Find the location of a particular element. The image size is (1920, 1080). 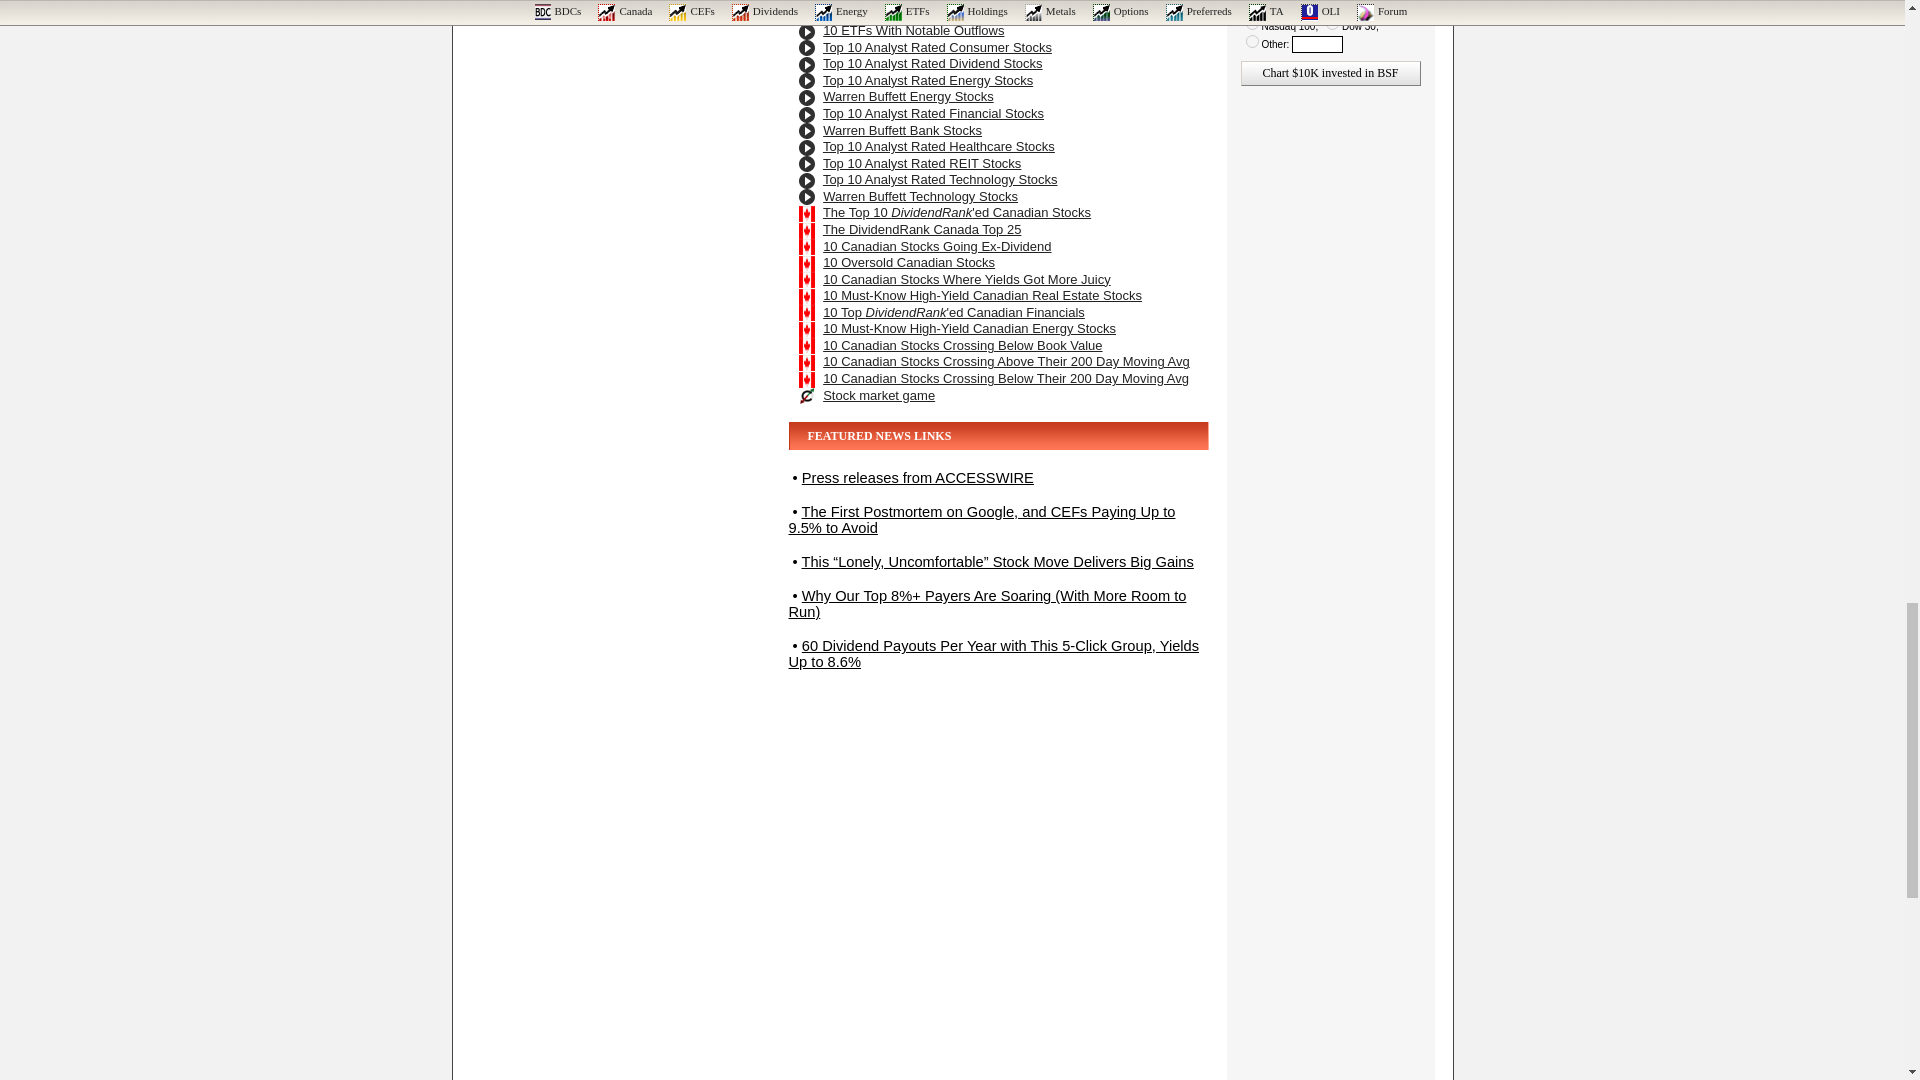

DIA is located at coordinates (1332, 24).